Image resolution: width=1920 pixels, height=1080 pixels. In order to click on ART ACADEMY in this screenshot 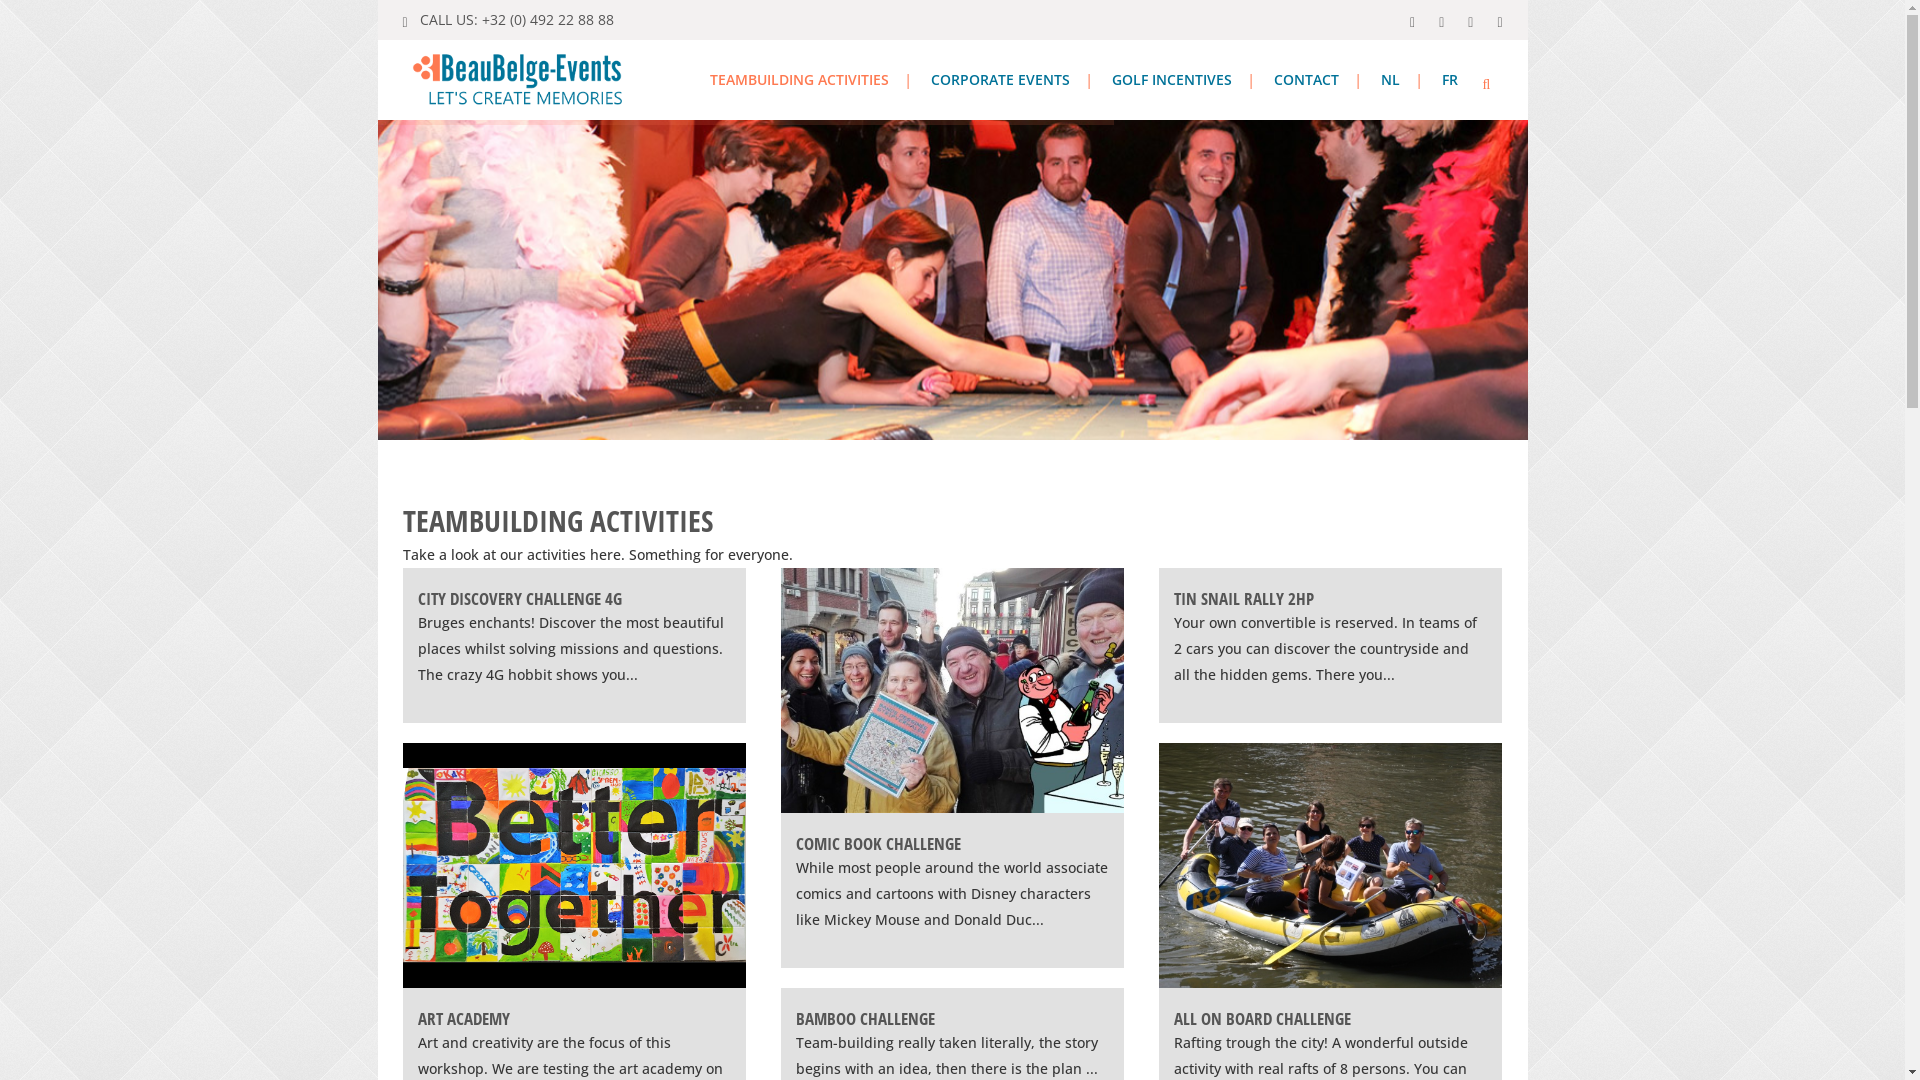, I will do `click(464, 1018)`.